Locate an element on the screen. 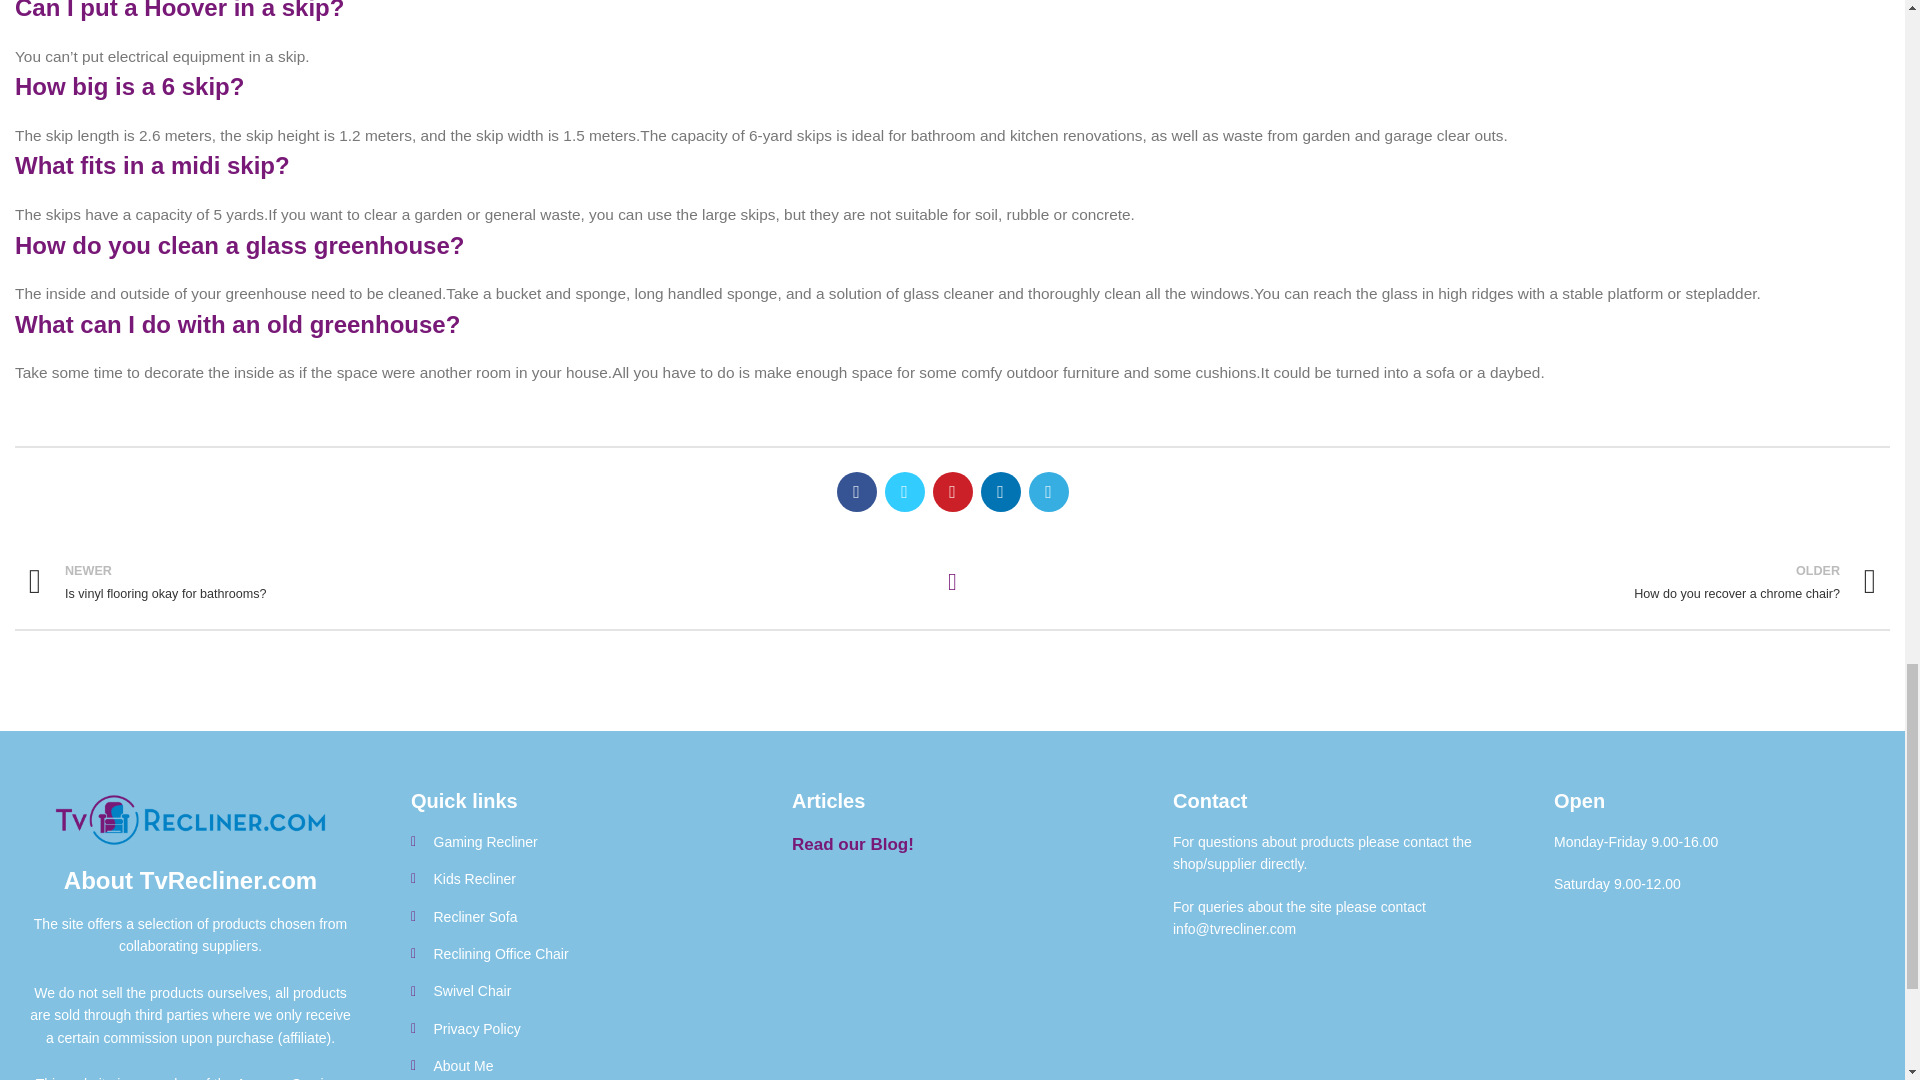 This screenshot has width=1920, height=1080. Gaming Recliner is located at coordinates (570, 954).